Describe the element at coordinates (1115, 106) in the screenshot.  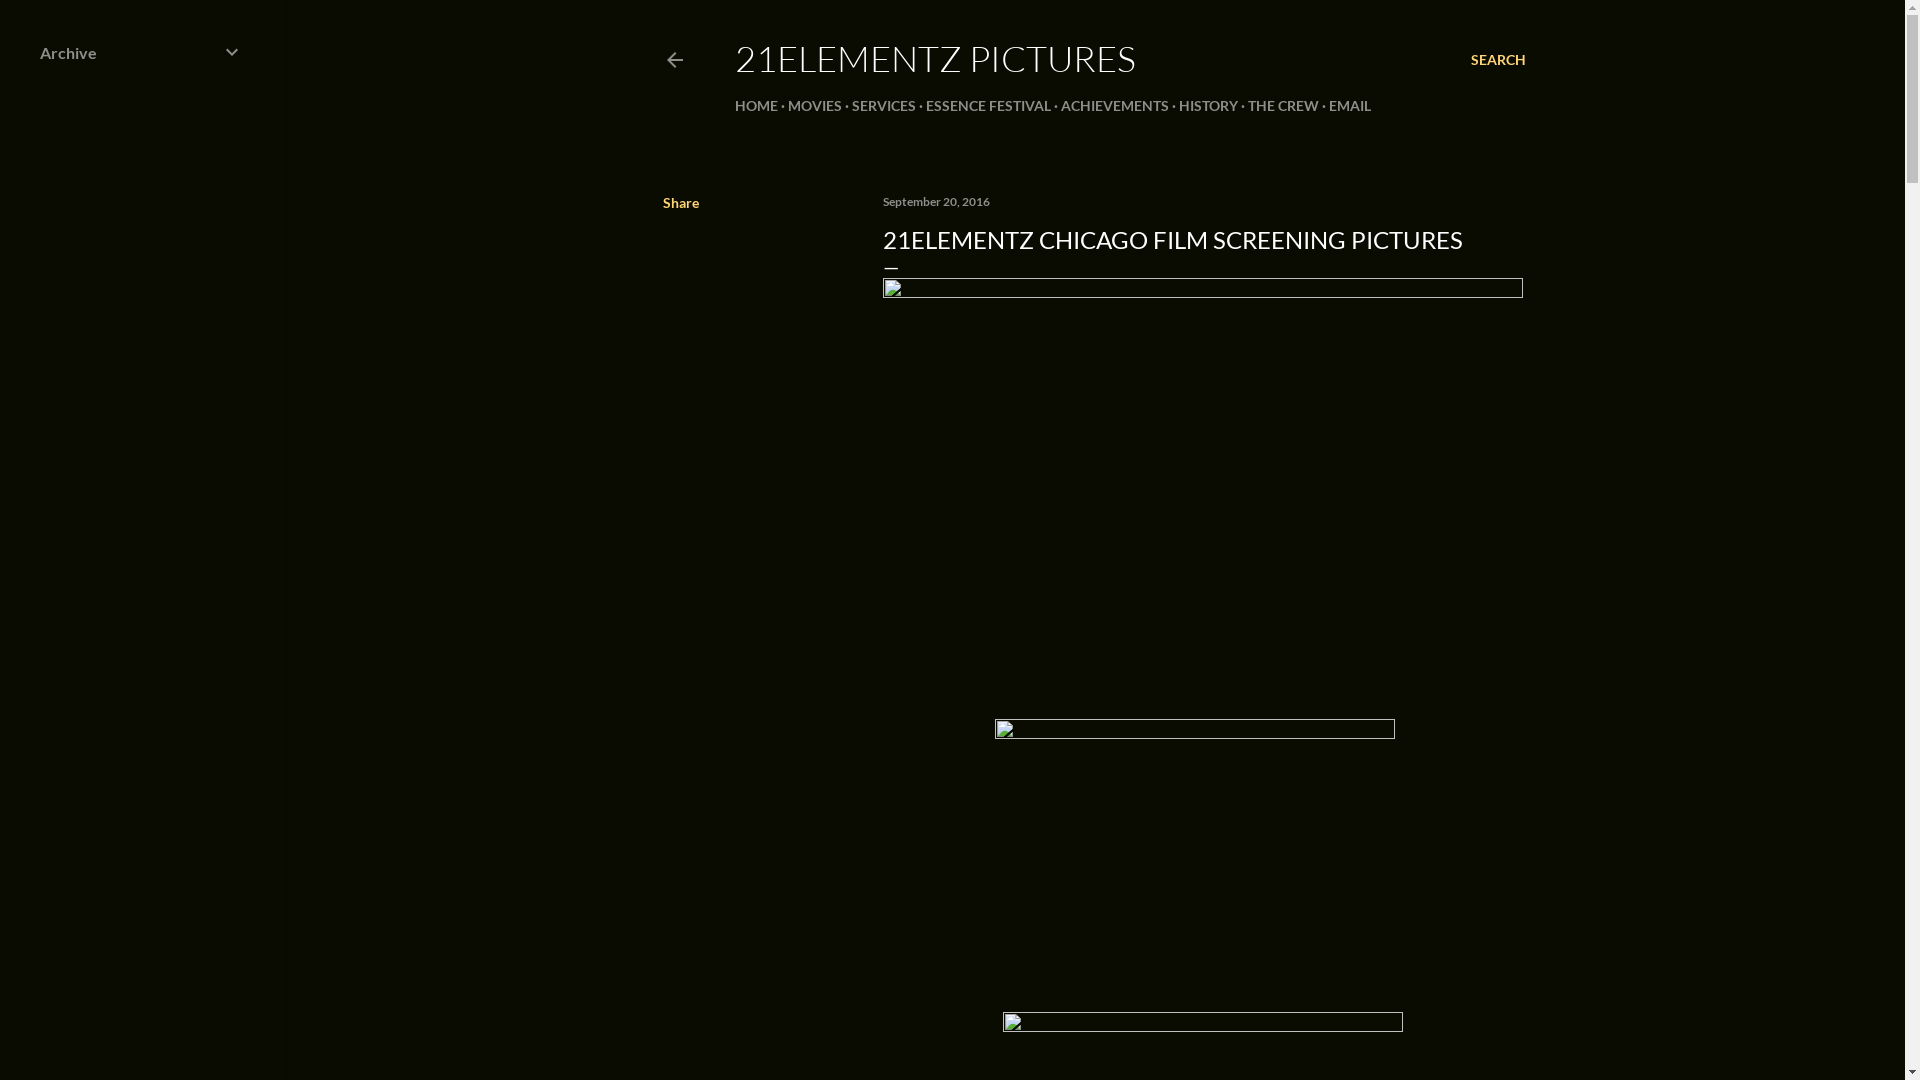
I see `ACHIEVEMENTS` at that location.